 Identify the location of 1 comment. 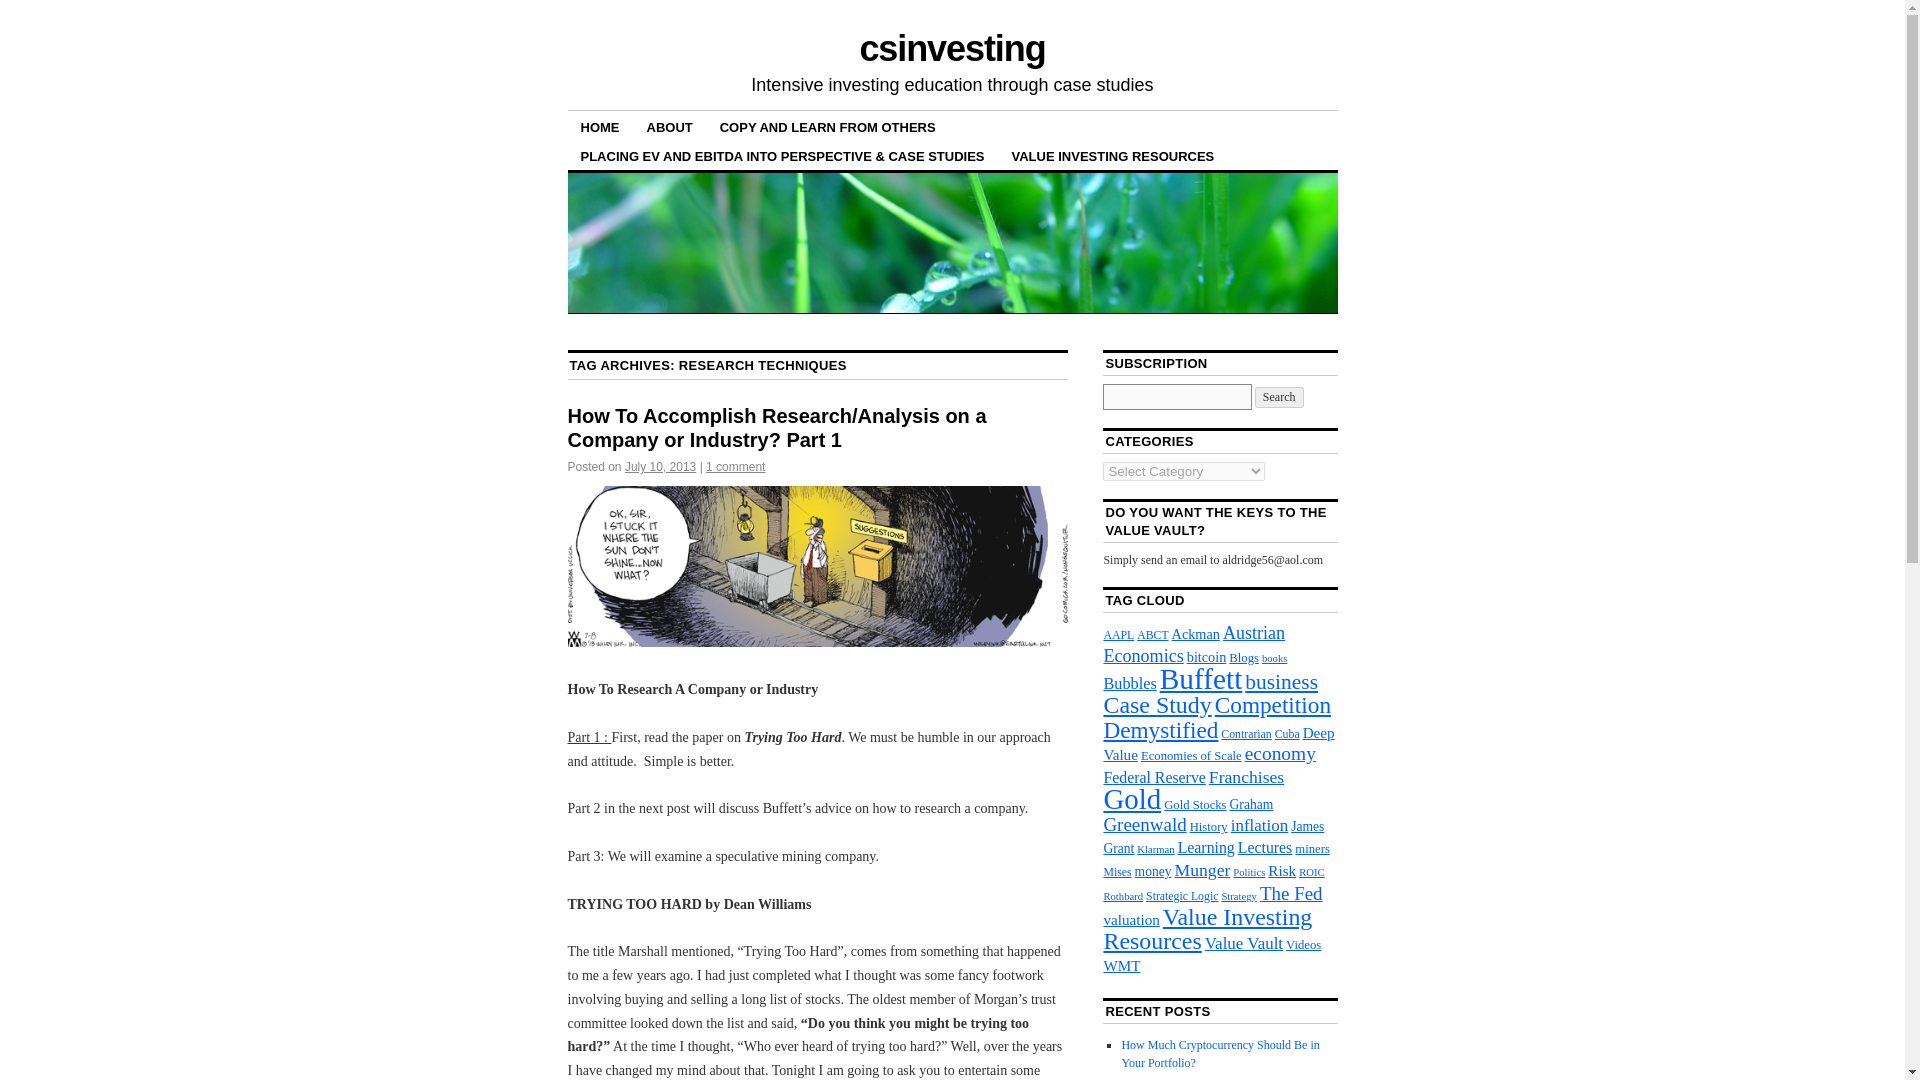
(735, 467).